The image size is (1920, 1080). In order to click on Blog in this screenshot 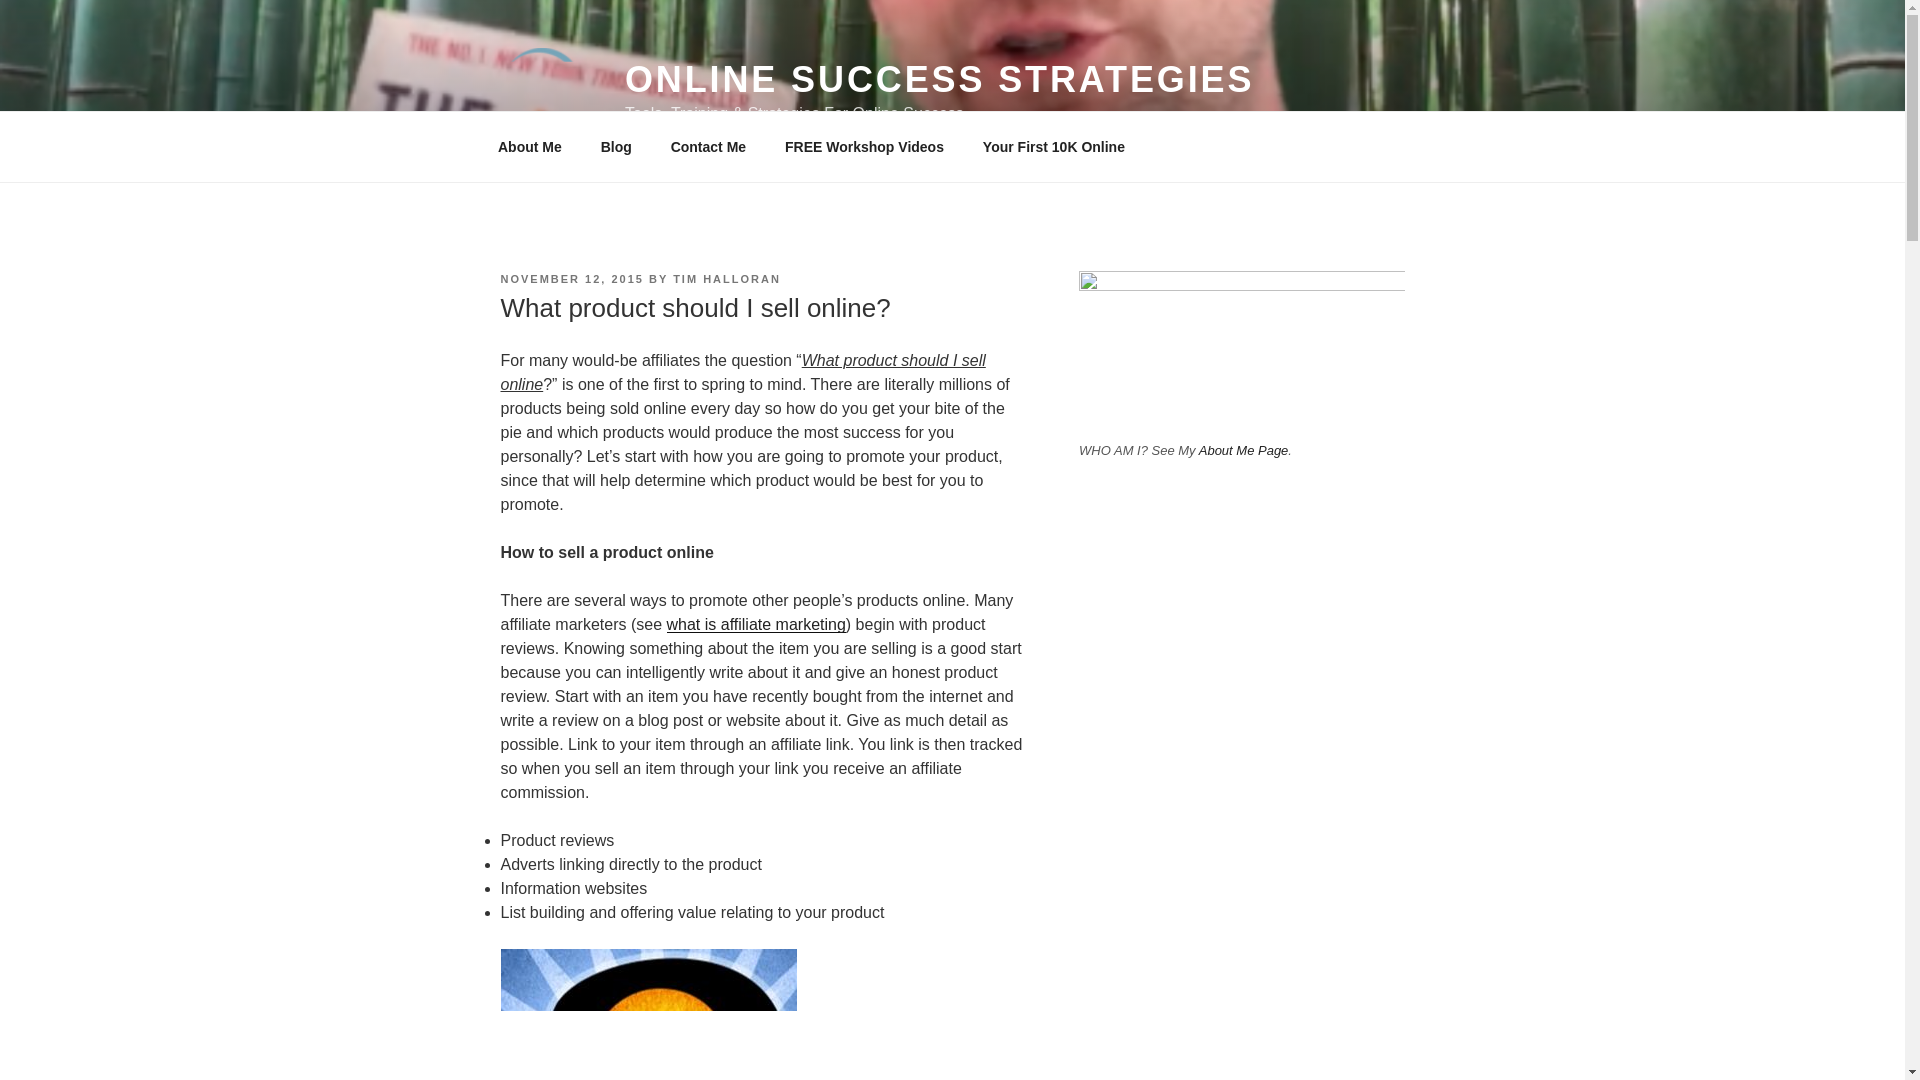, I will do `click(616, 146)`.